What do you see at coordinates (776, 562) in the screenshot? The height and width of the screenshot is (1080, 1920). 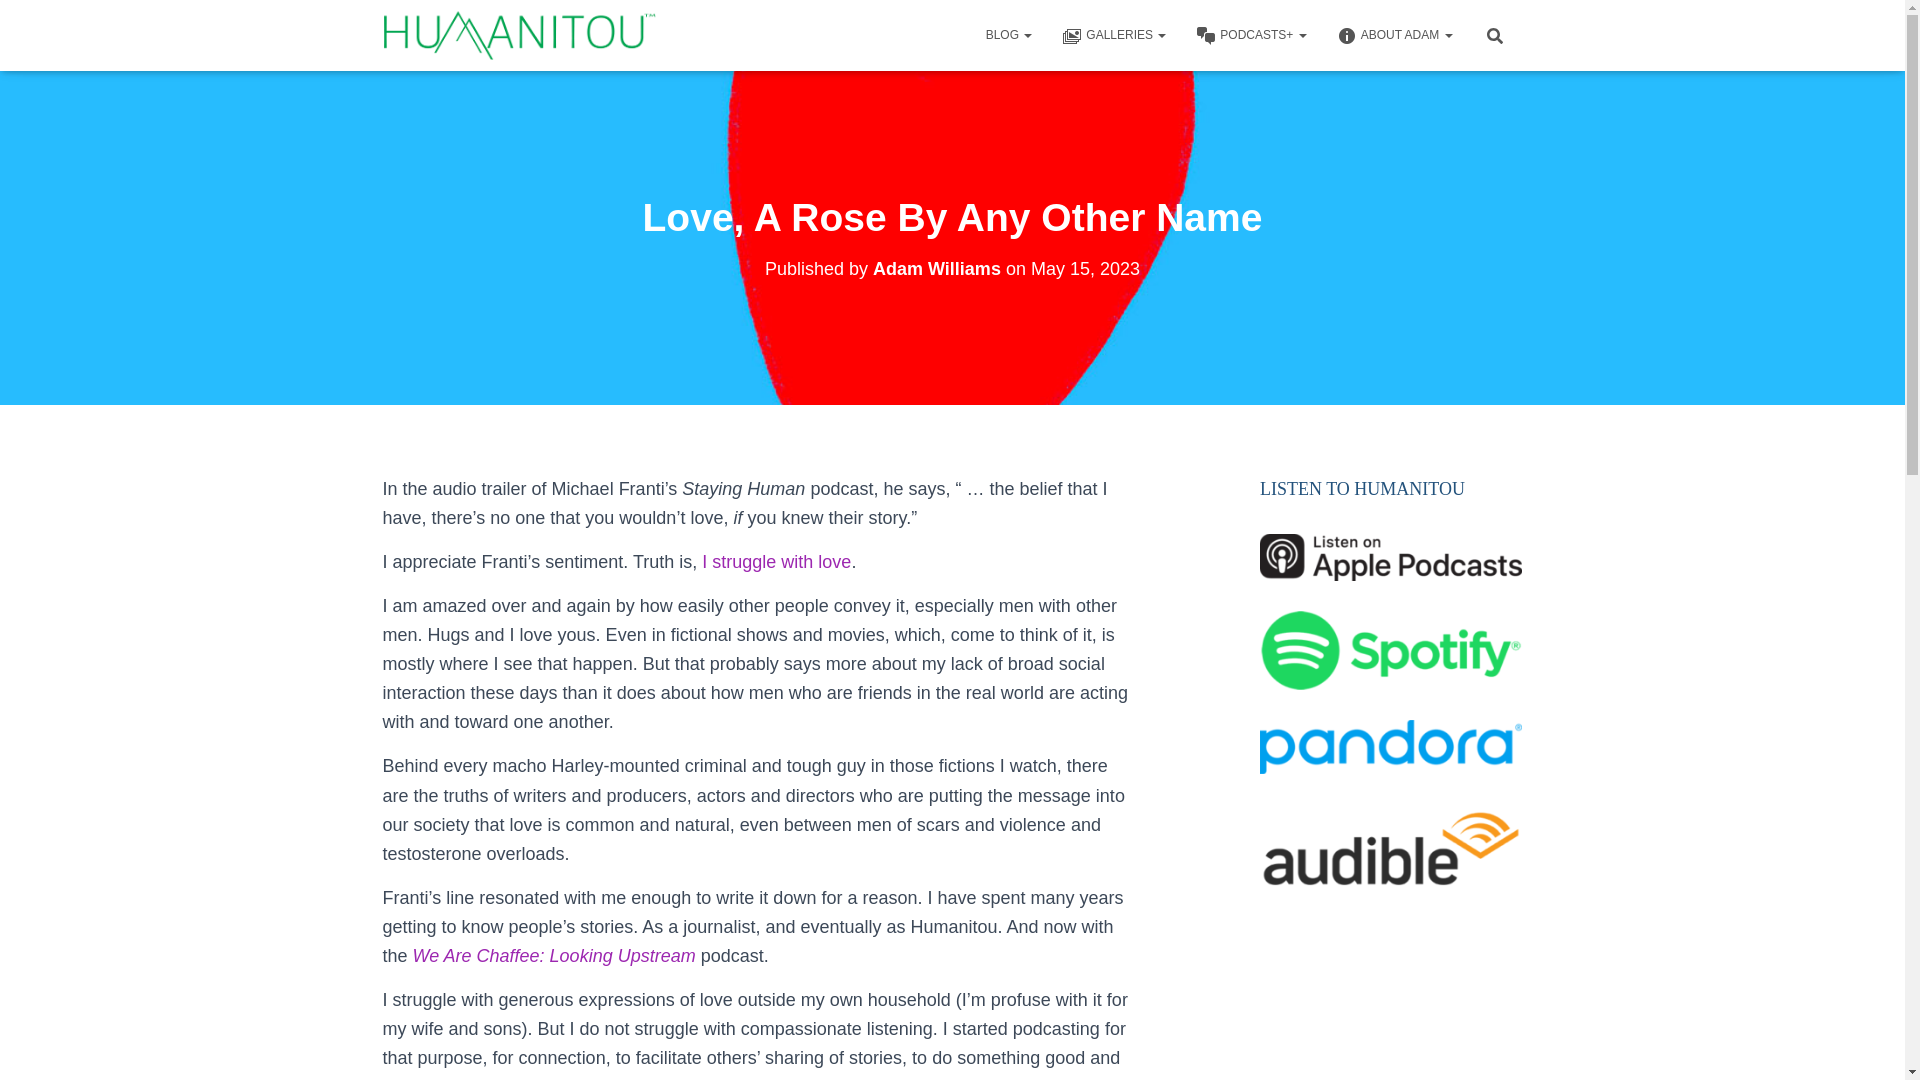 I see `I struggle with love` at bounding box center [776, 562].